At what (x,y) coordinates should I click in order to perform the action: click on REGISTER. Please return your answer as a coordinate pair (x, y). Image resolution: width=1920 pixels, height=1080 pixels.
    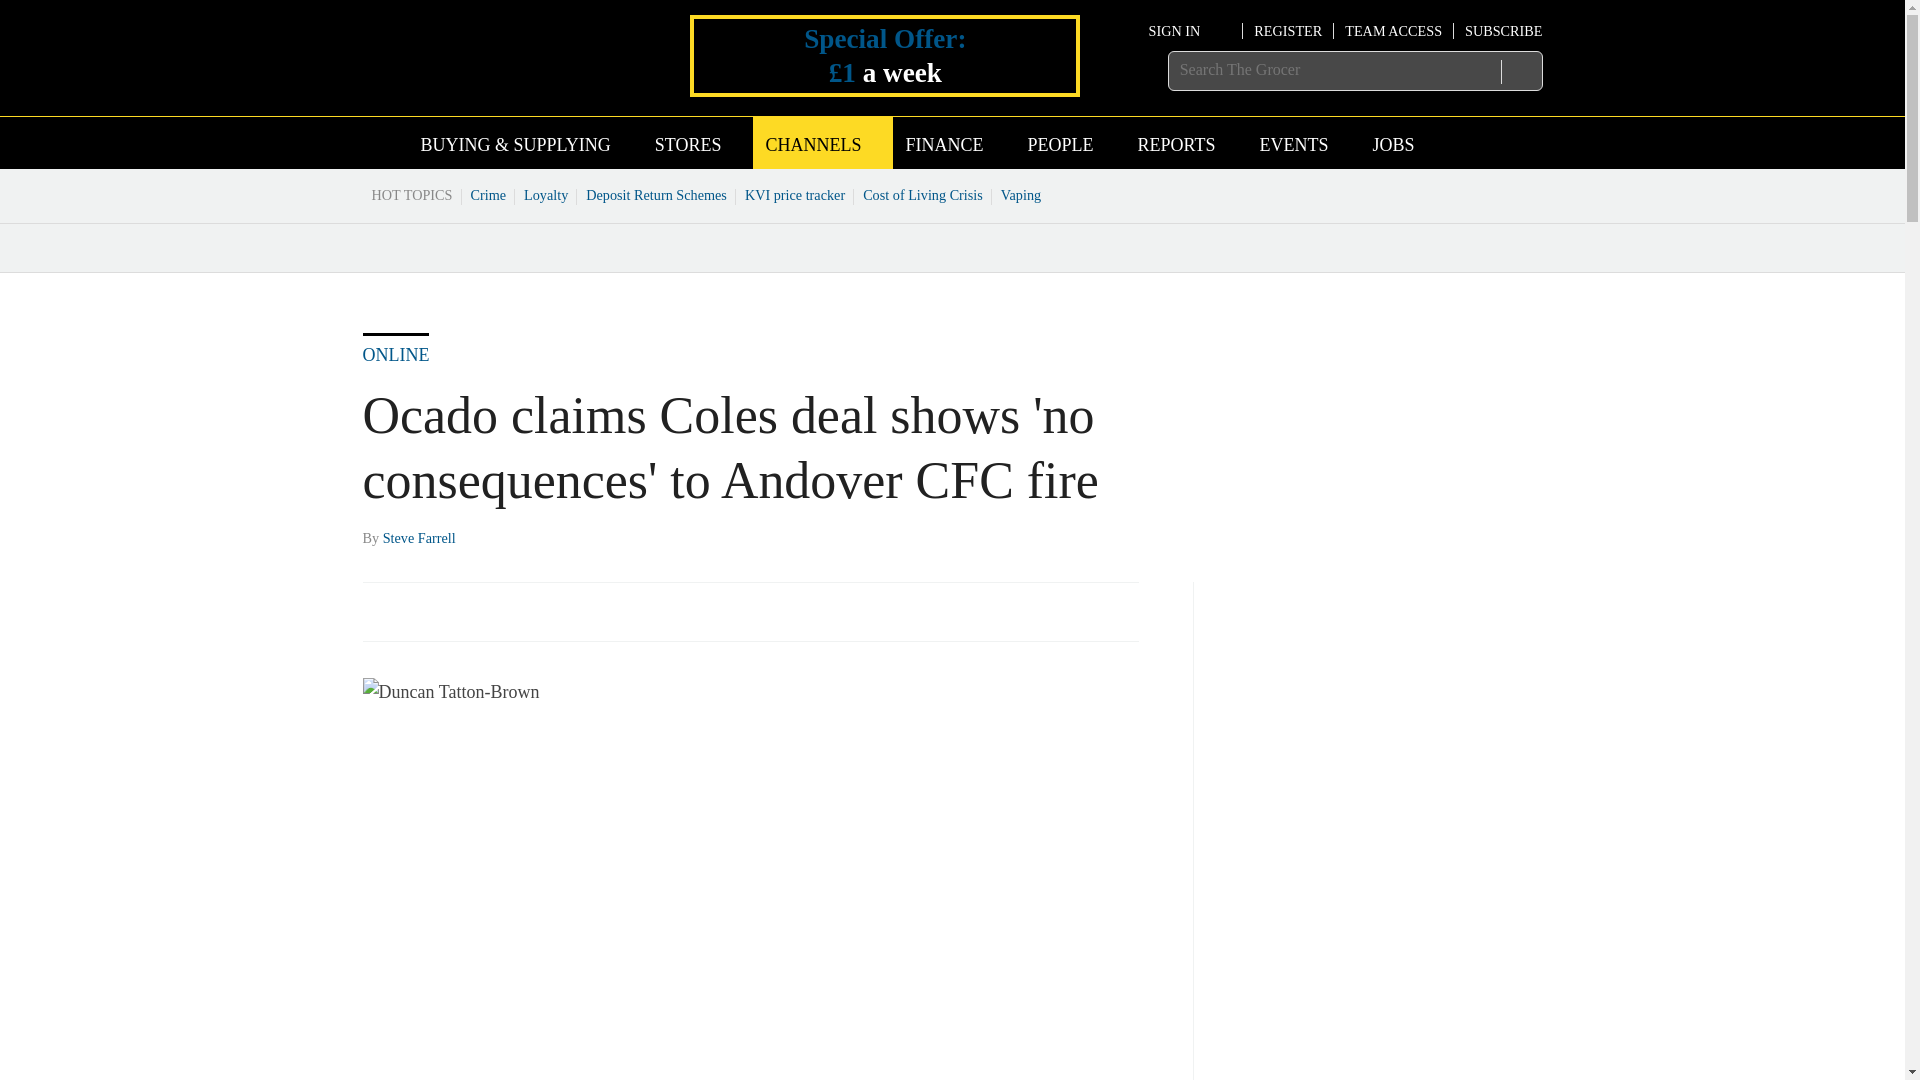
    Looking at the image, I should click on (1288, 30).